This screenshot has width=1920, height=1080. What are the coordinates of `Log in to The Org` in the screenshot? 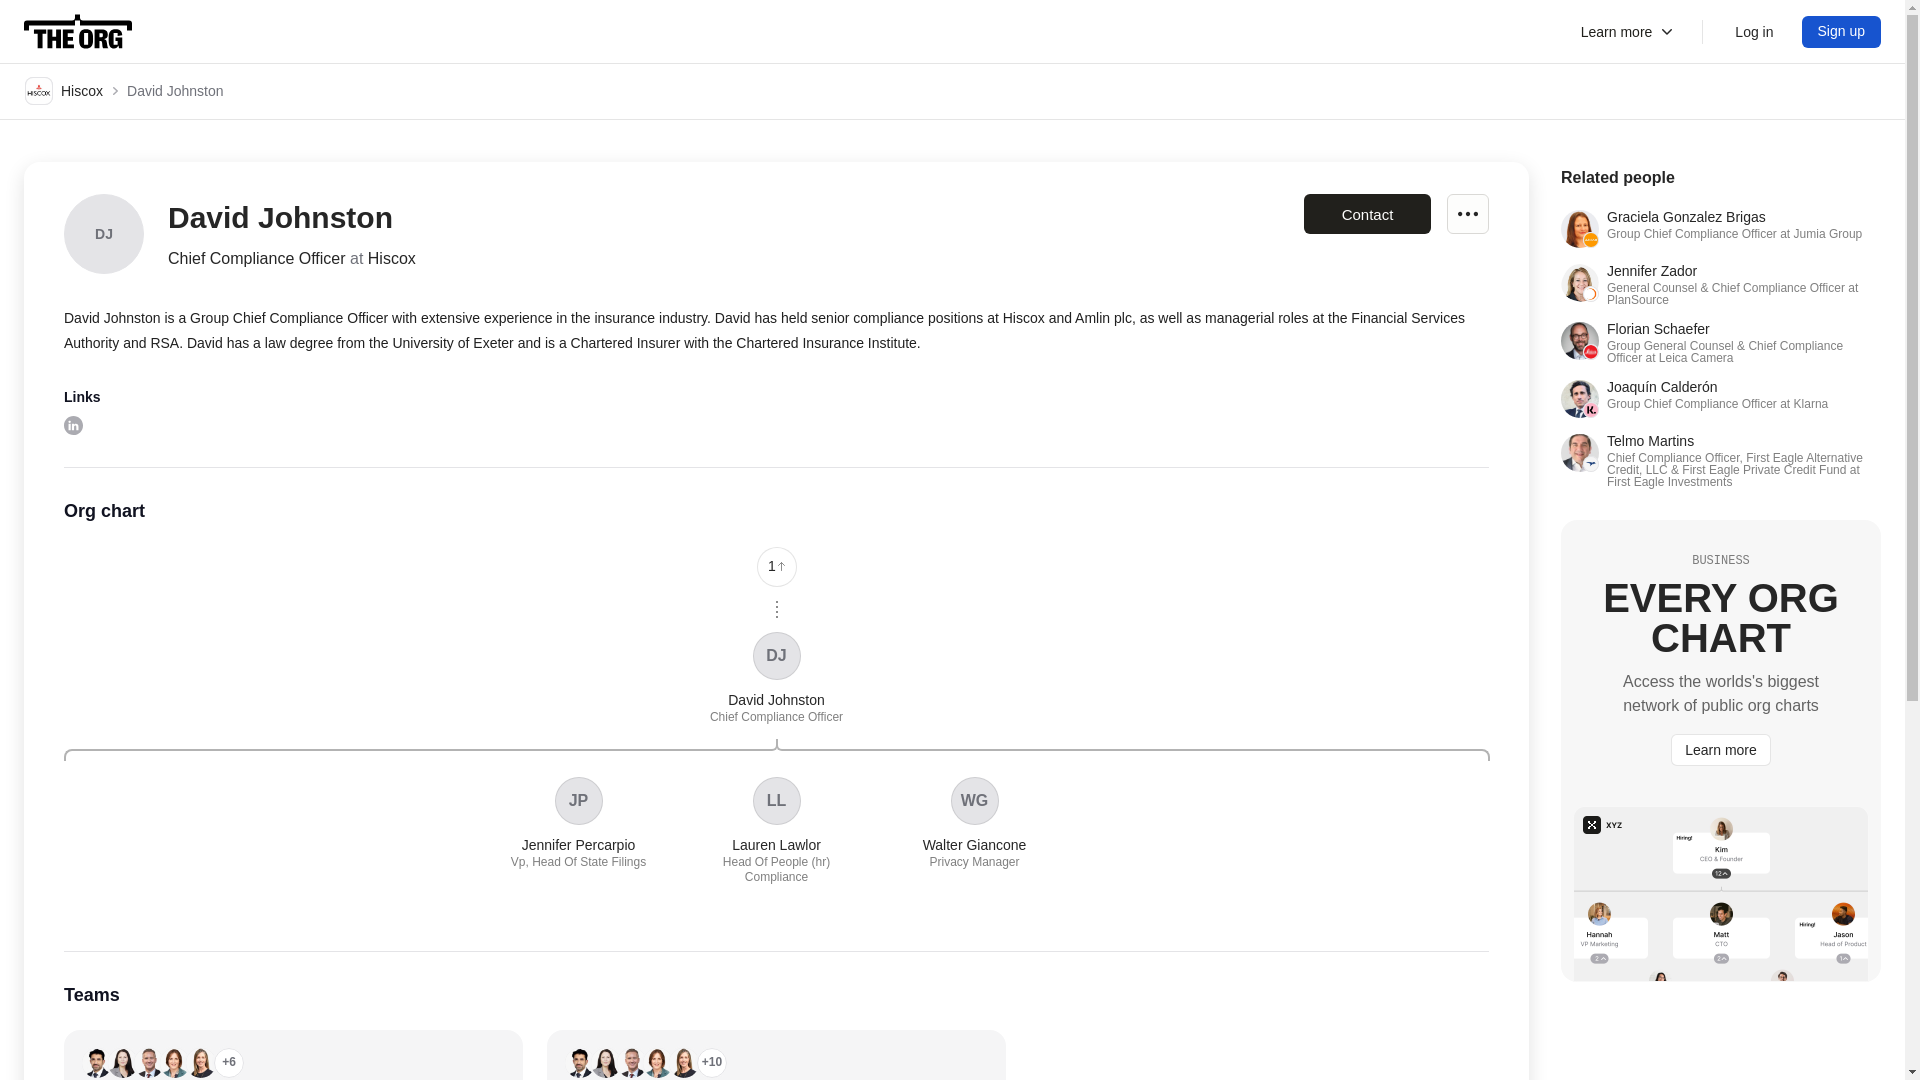 It's located at (1754, 32).